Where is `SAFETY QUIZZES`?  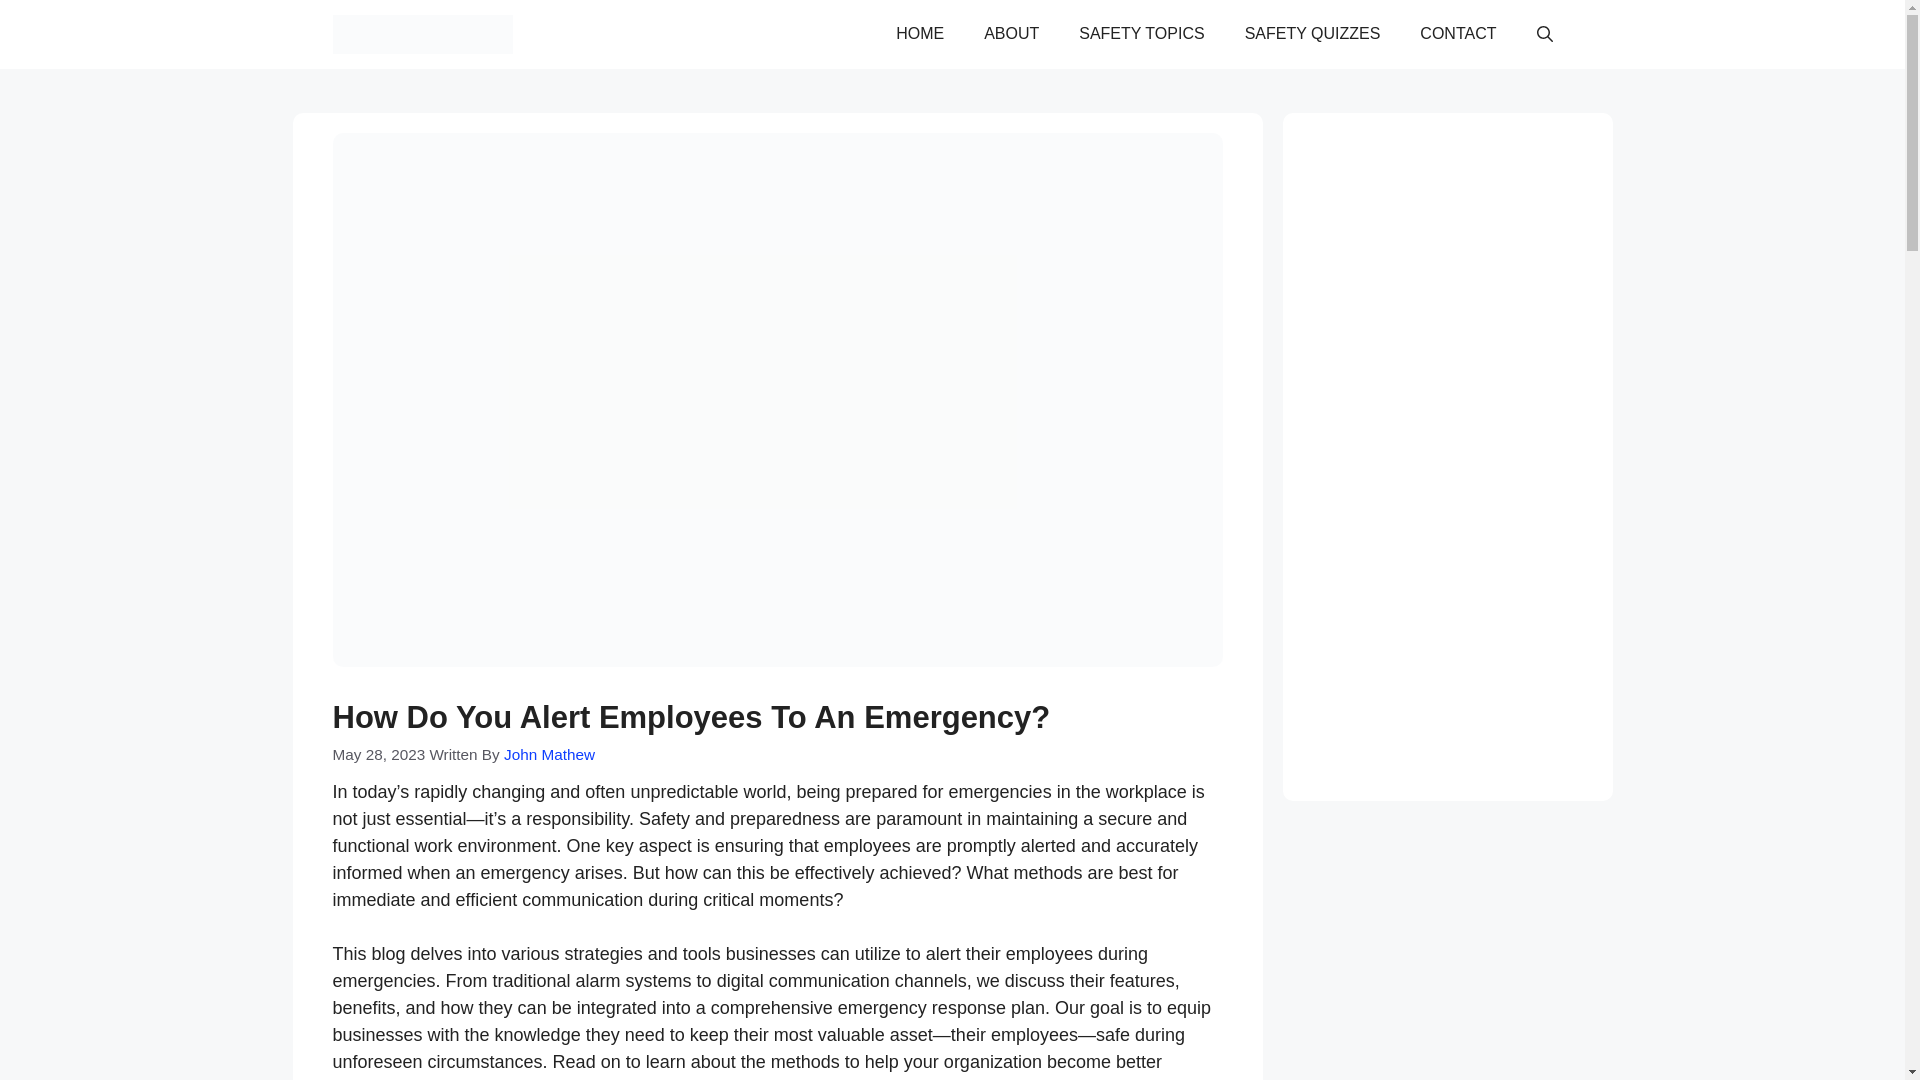
SAFETY QUIZZES is located at coordinates (1312, 34).